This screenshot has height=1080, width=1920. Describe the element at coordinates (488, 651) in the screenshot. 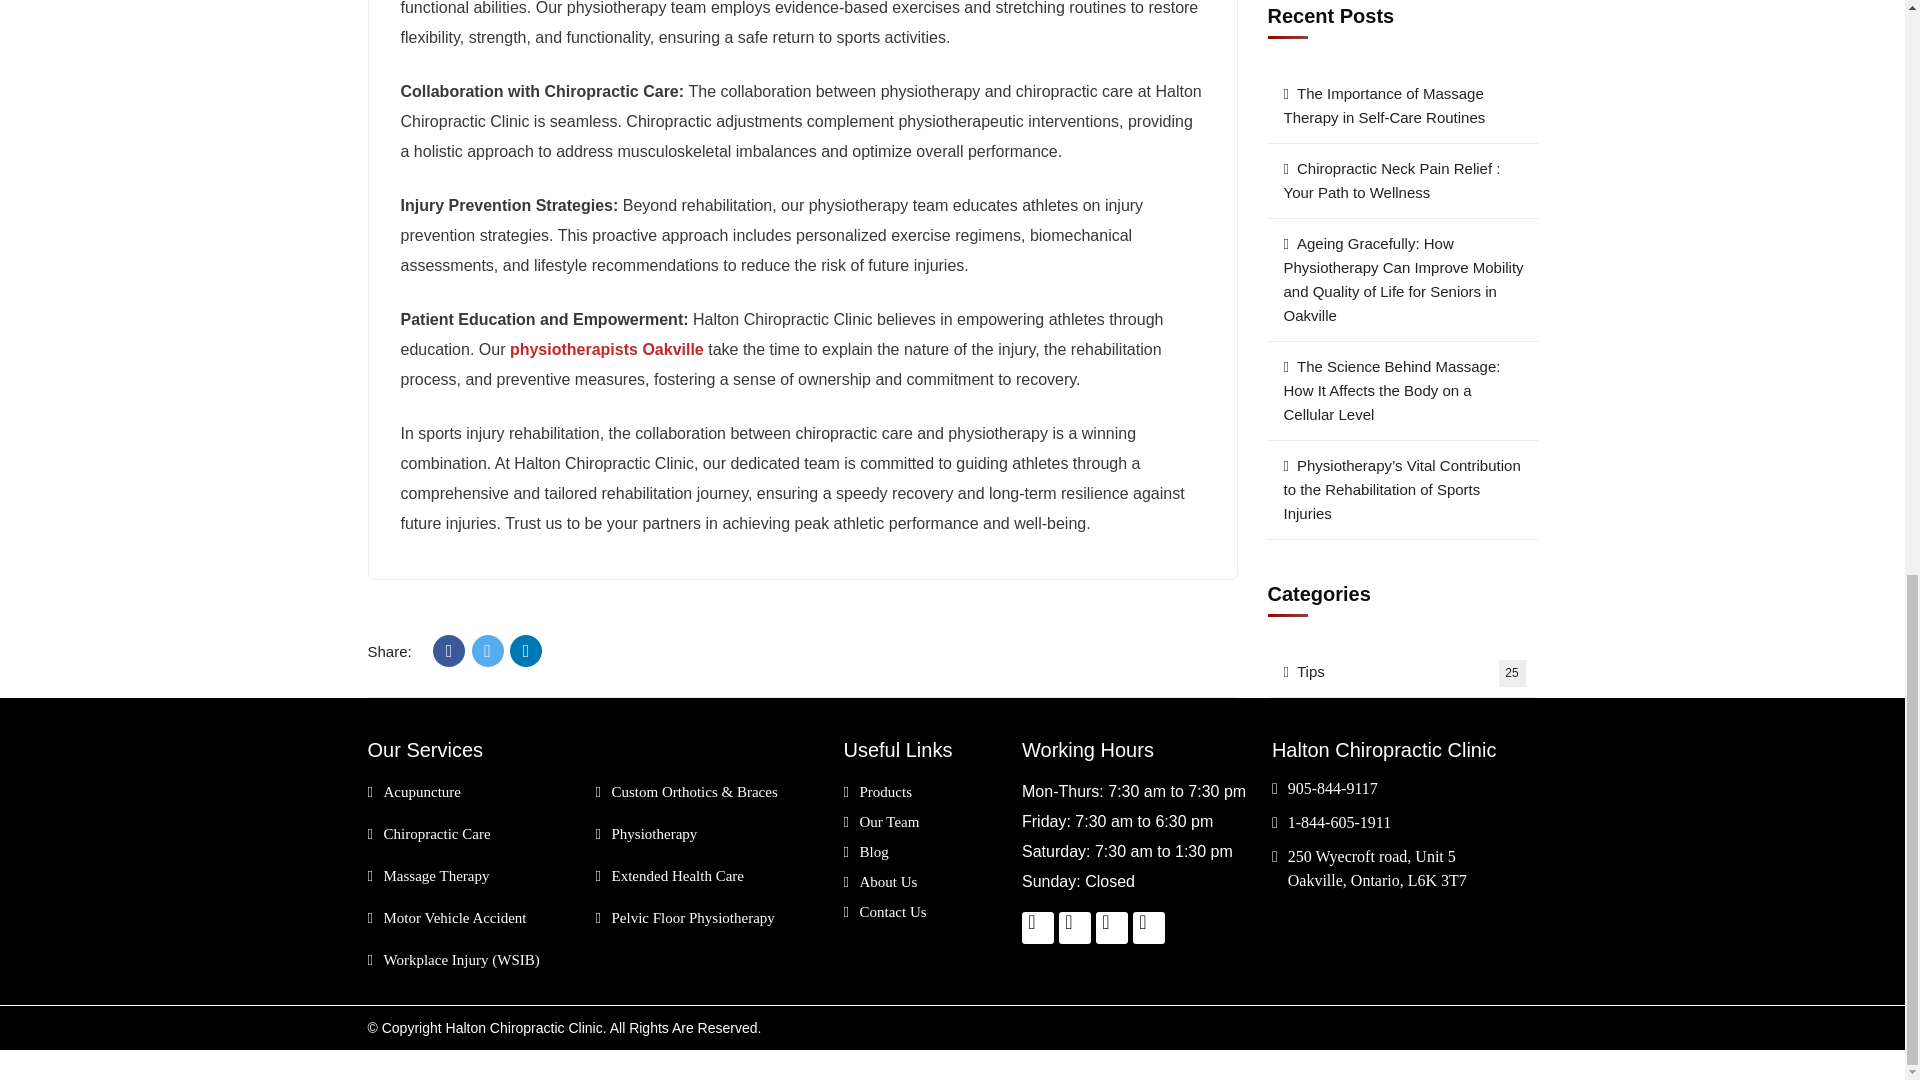

I see `Twitter` at that location.